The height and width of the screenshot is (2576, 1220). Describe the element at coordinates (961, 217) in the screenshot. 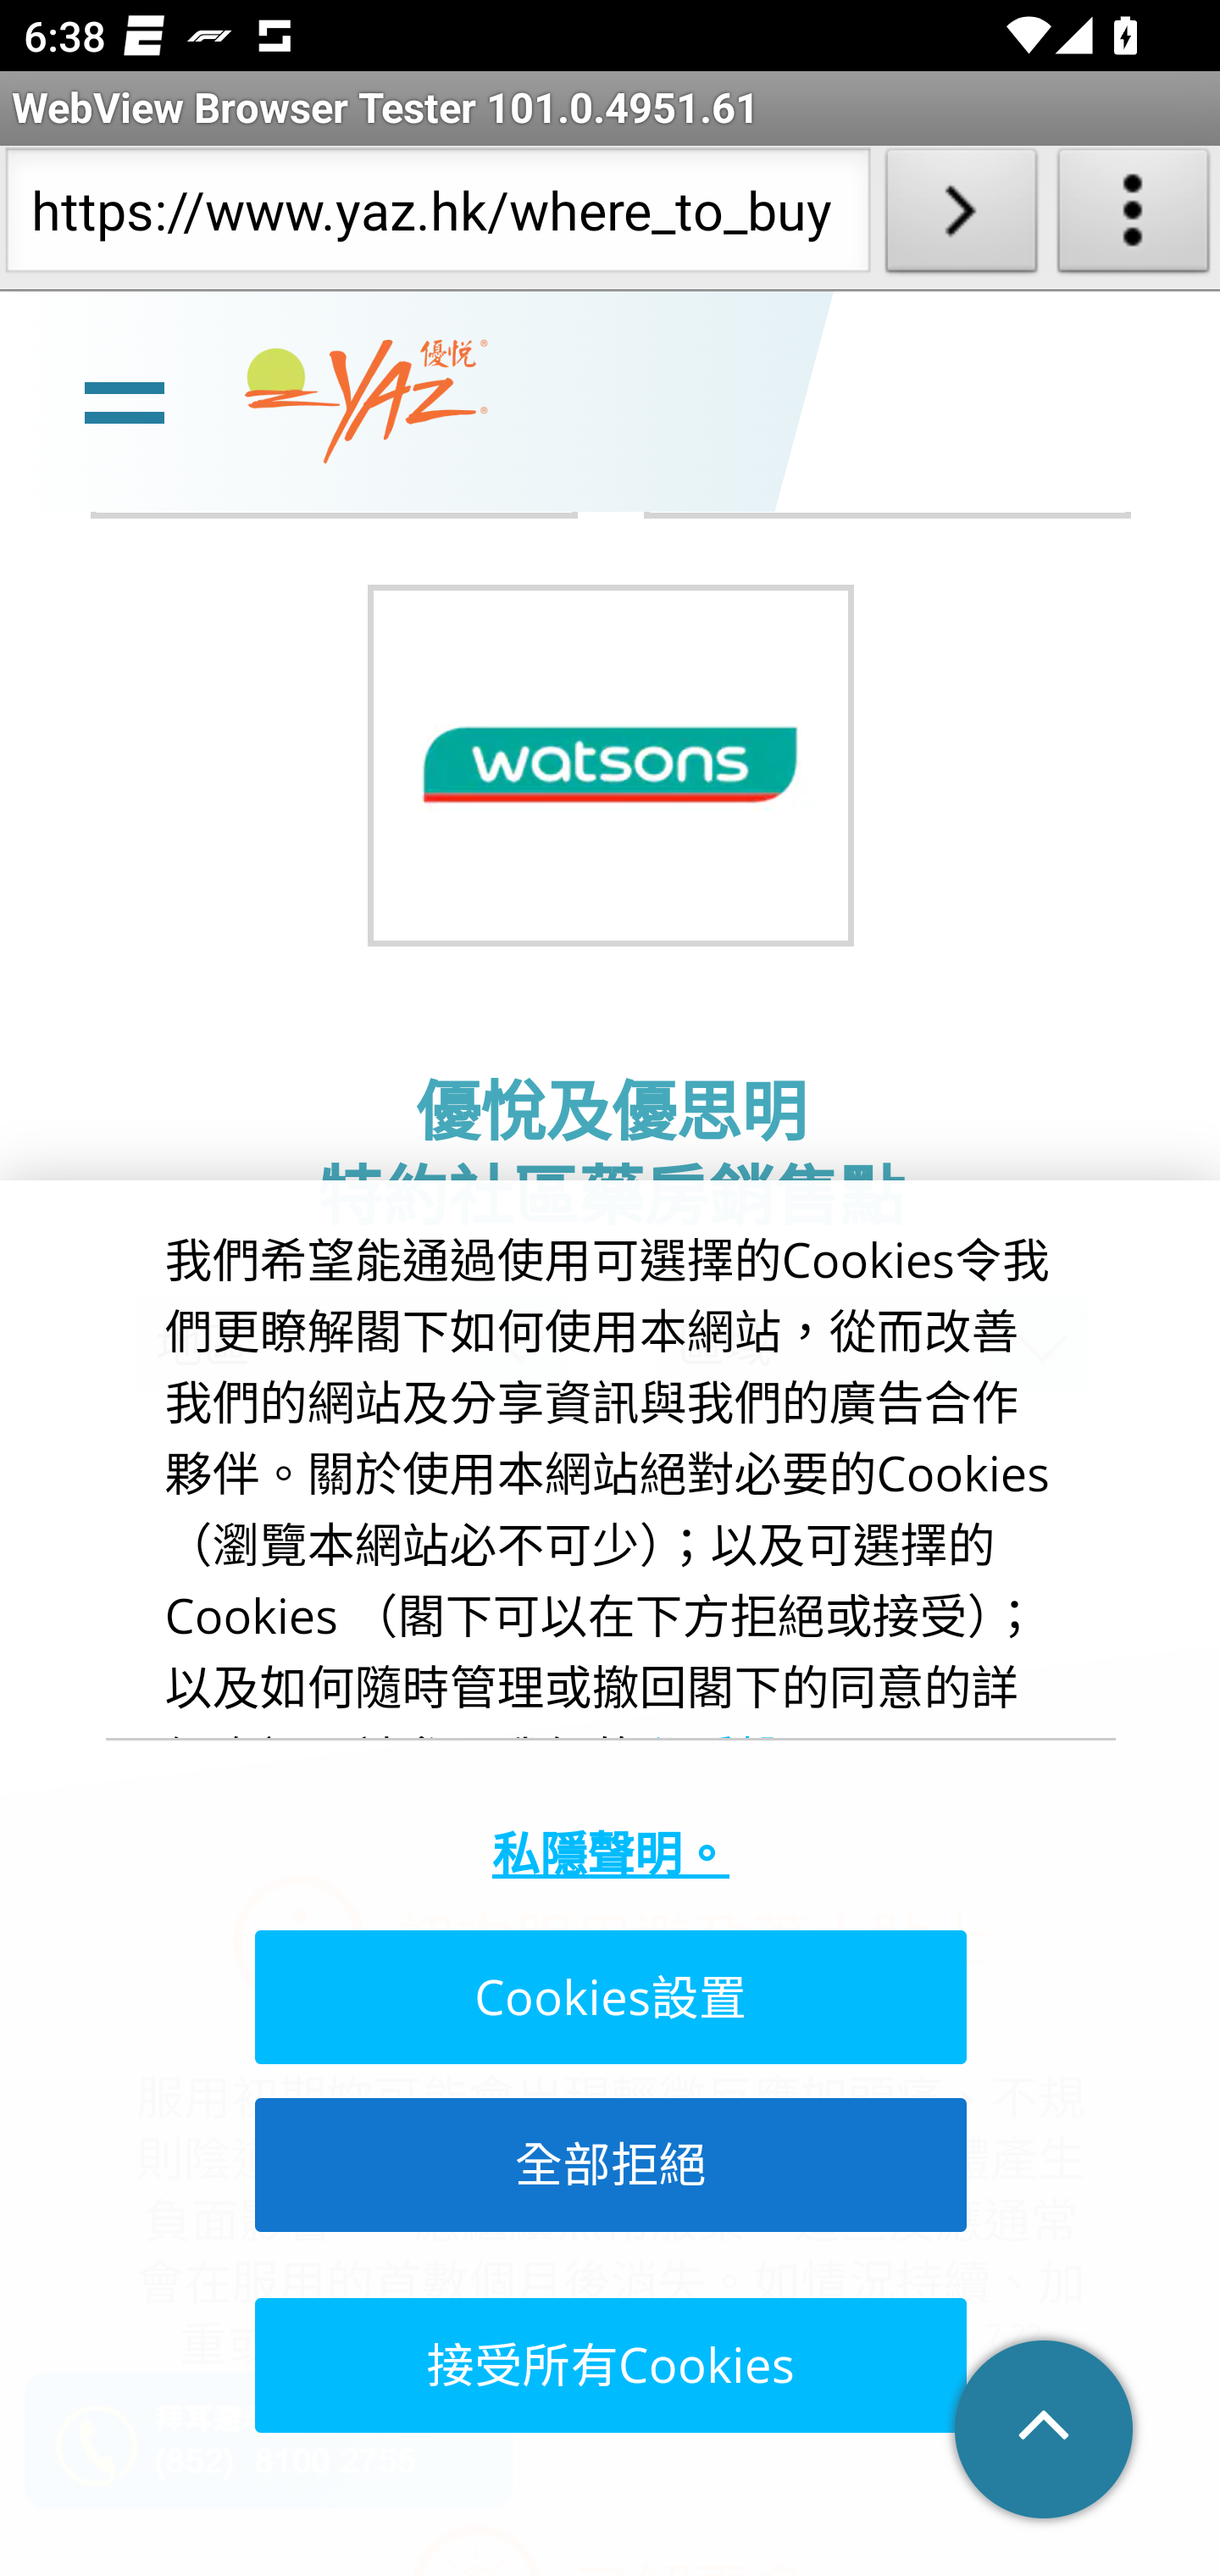

I see `Load URL` at that location.